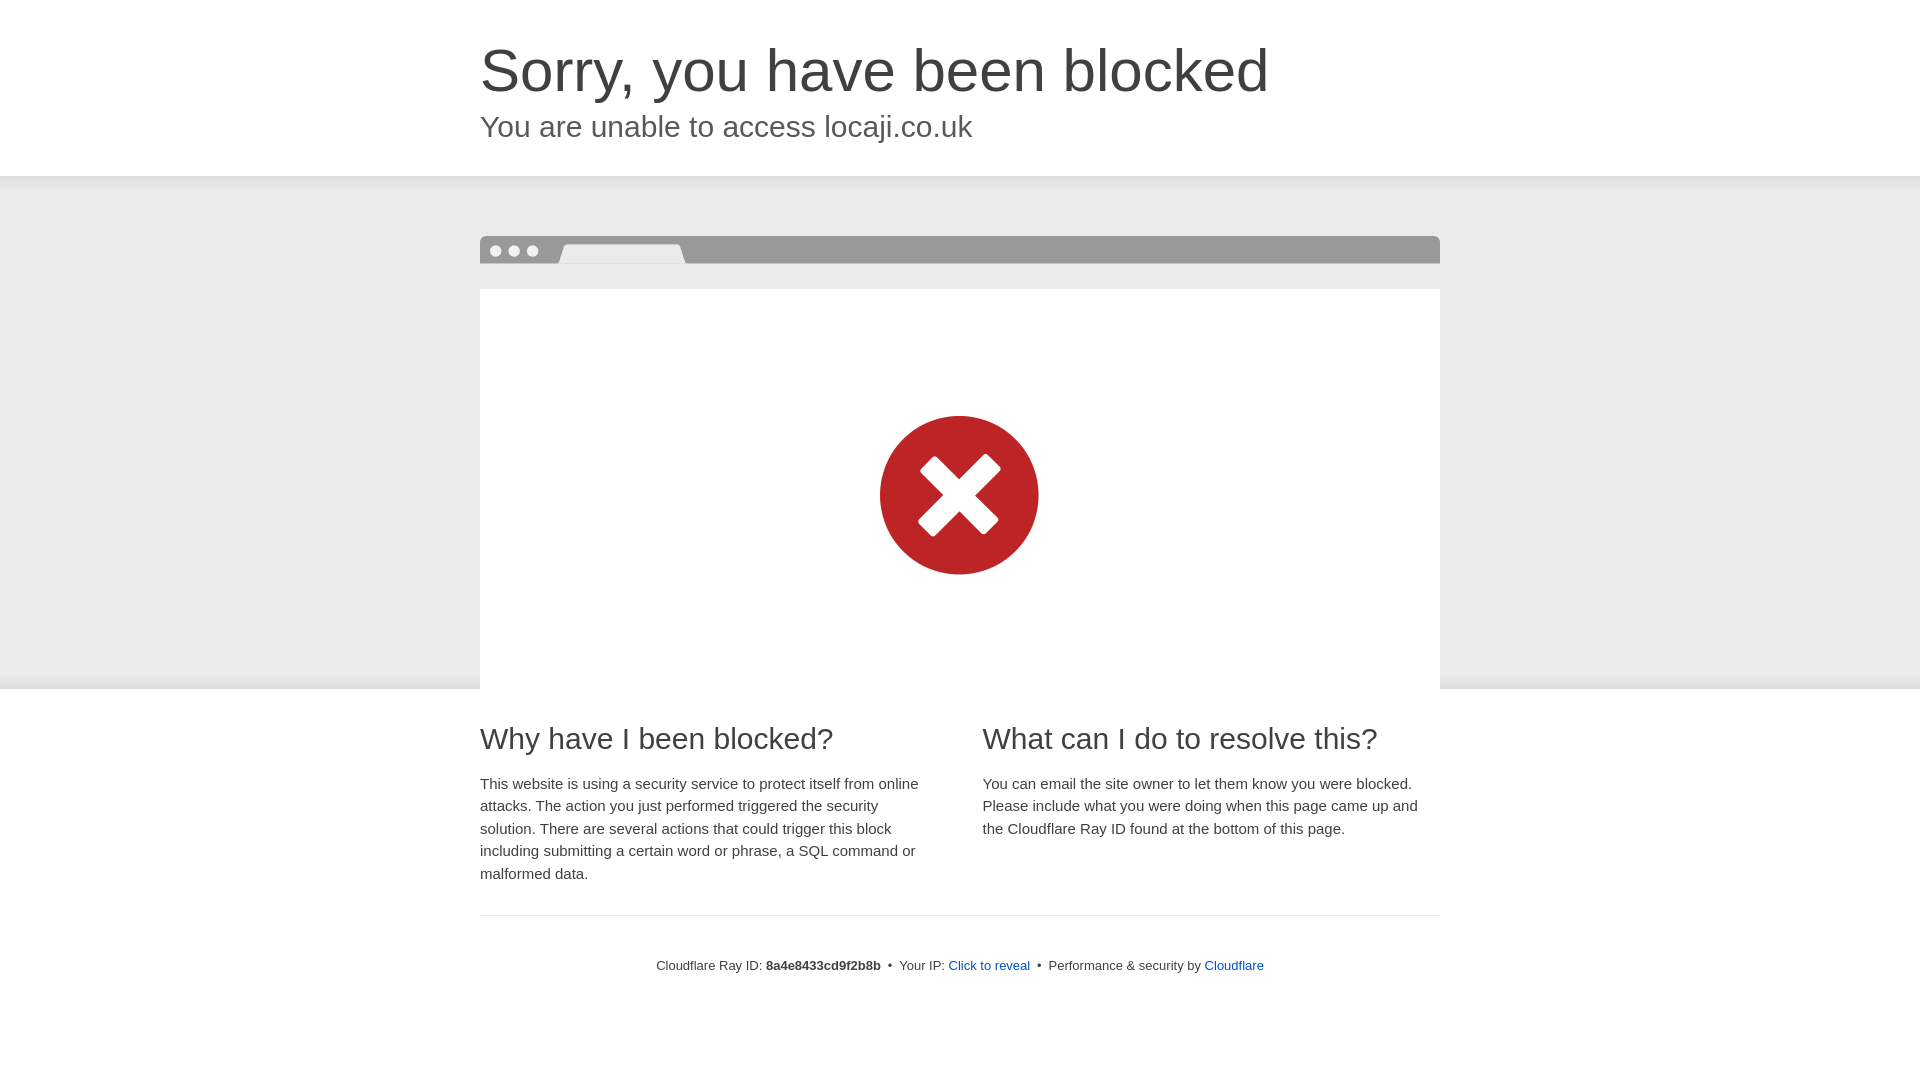  I want to click on Cloudflare, so click(1234, 965).